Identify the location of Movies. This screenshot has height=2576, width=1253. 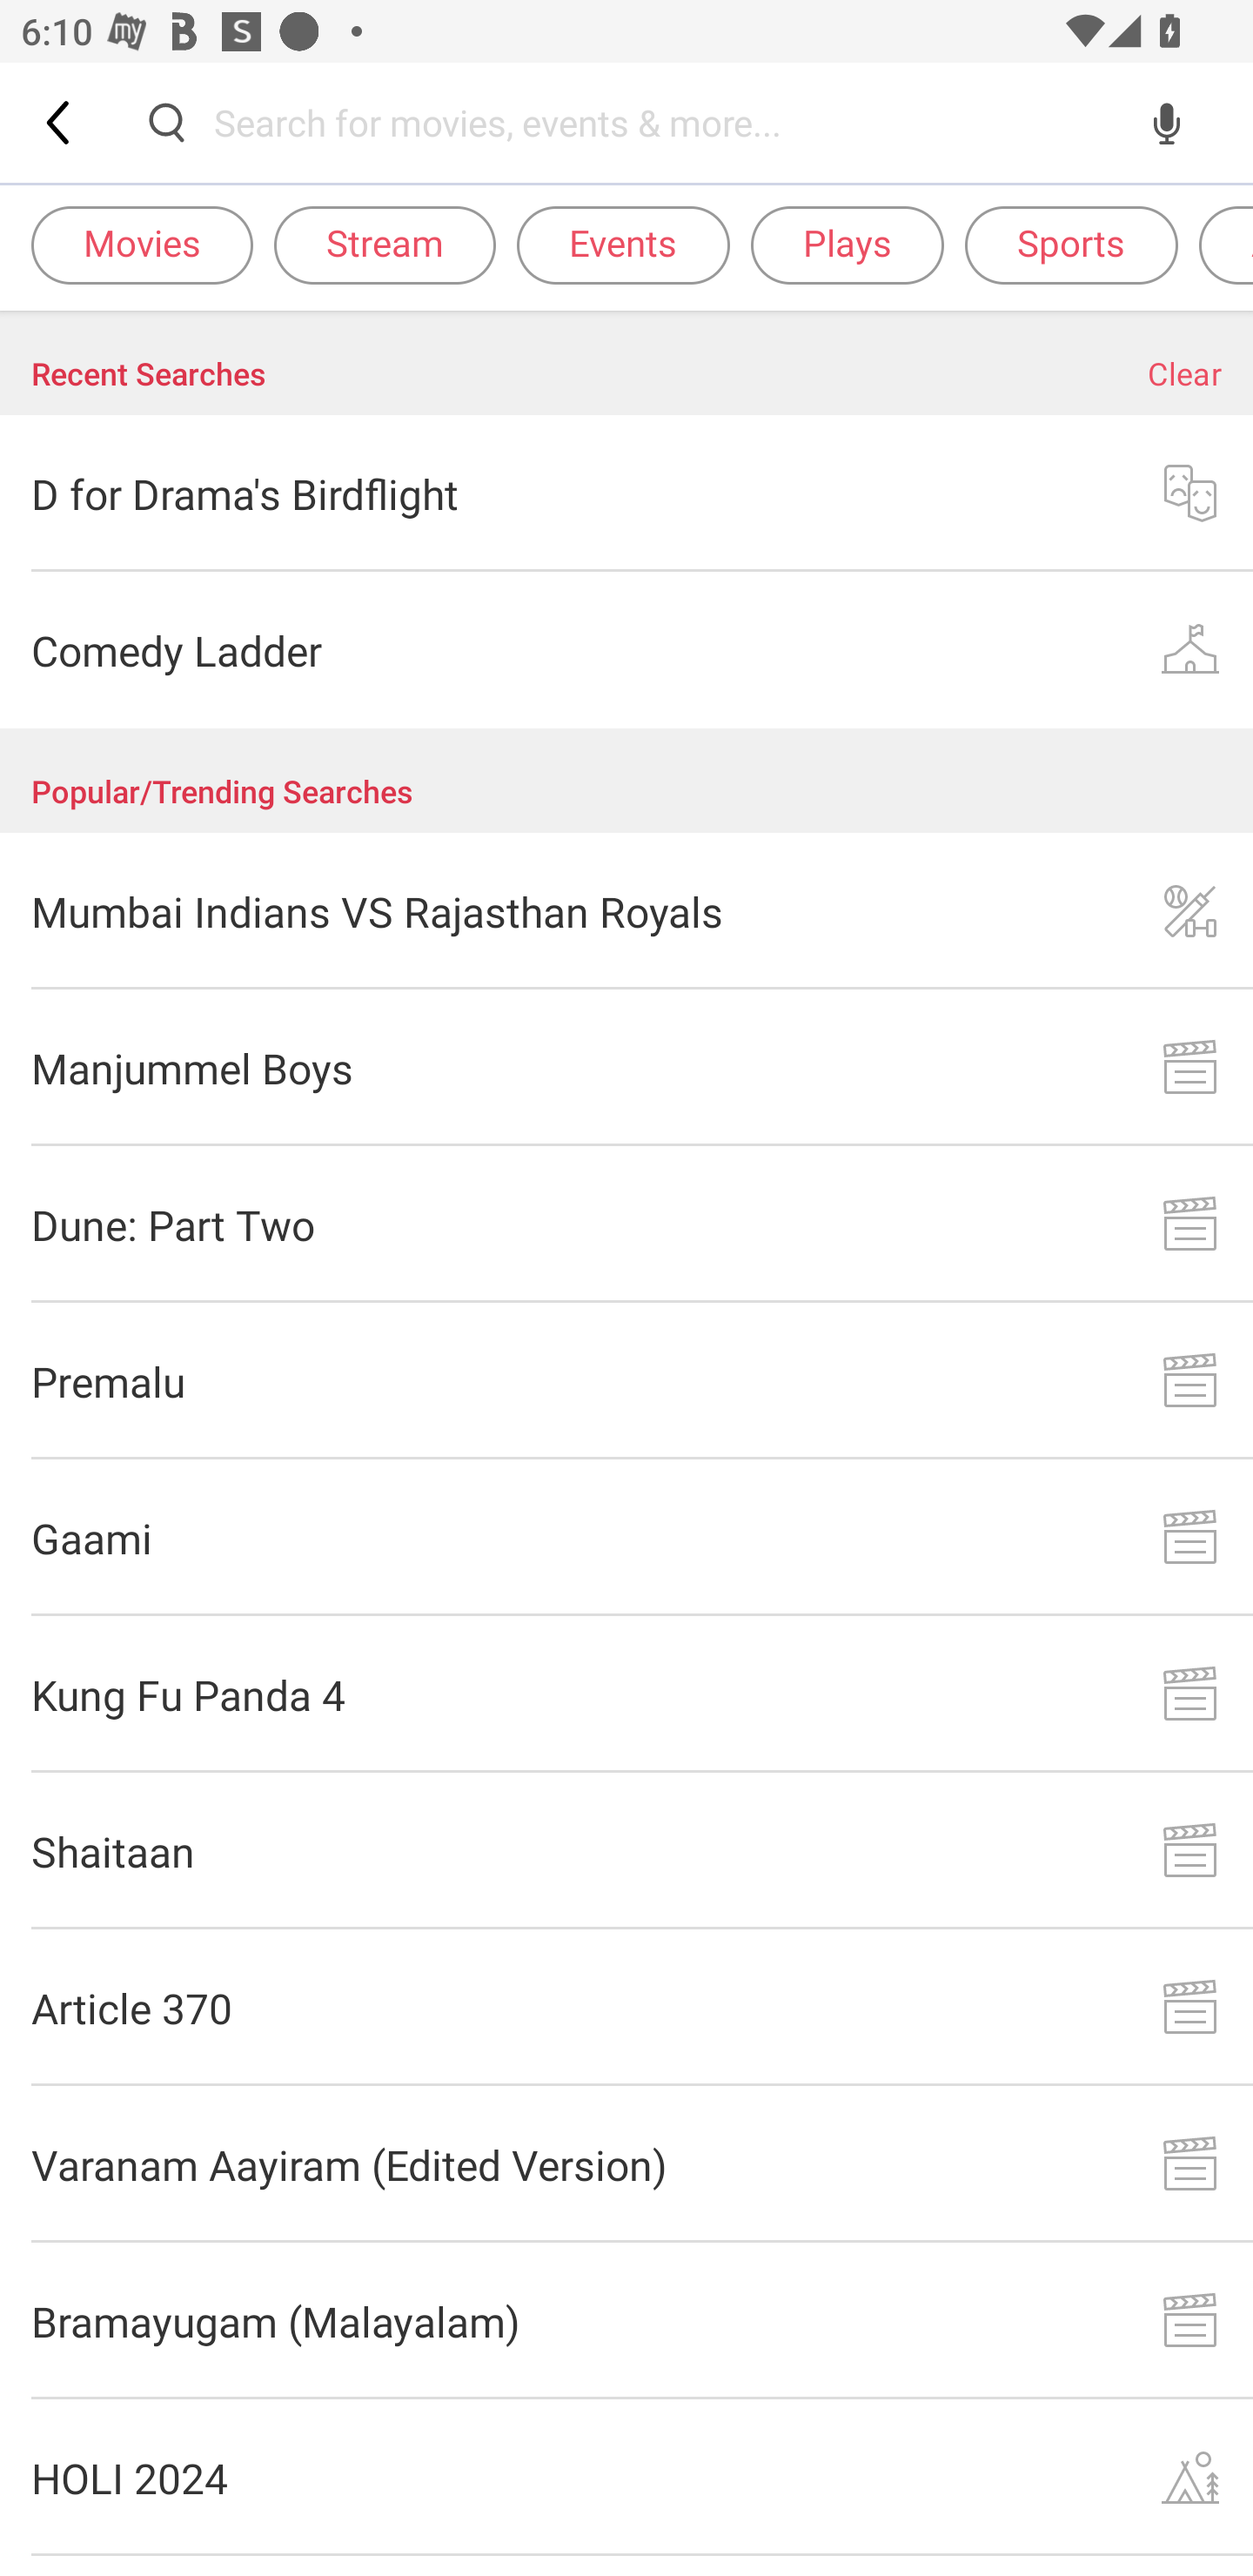
(142, 244).